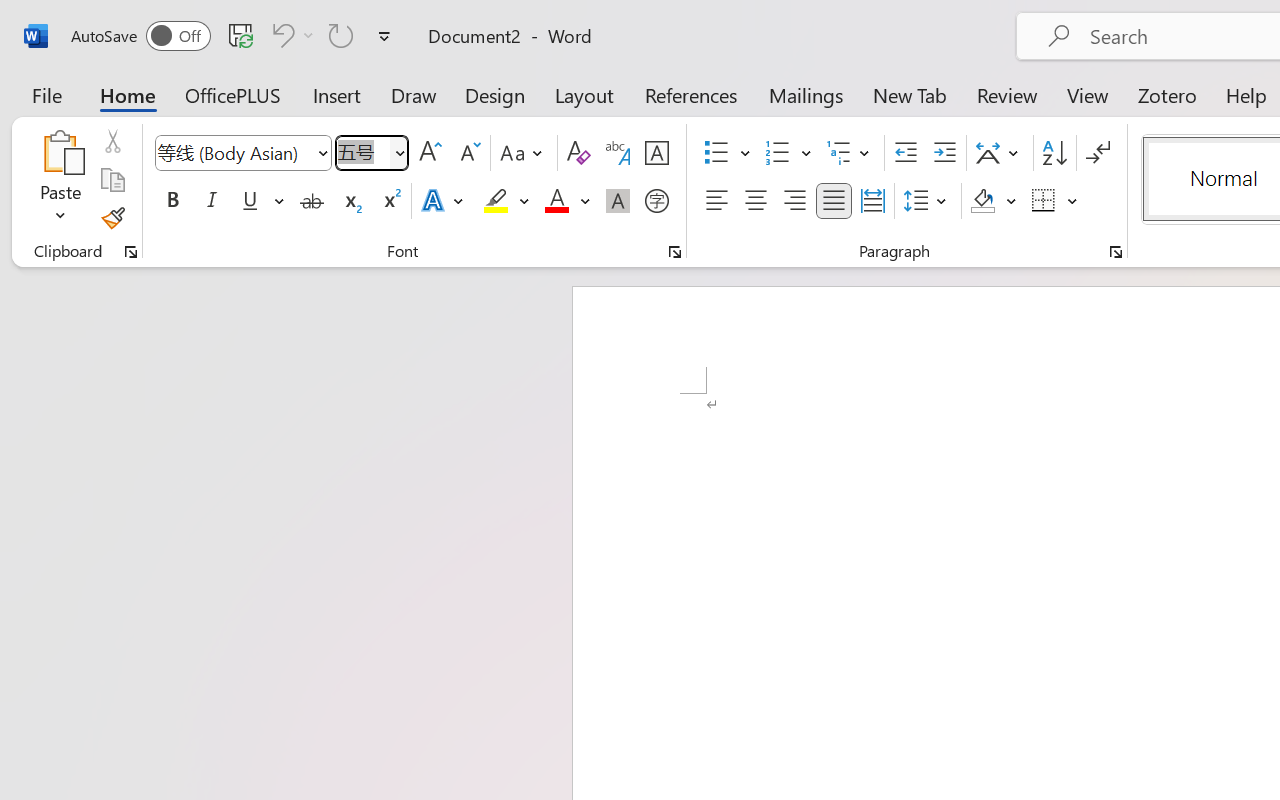  Describe the element at coordinates (690, 94) in the screenshot. I see `References` at that location.